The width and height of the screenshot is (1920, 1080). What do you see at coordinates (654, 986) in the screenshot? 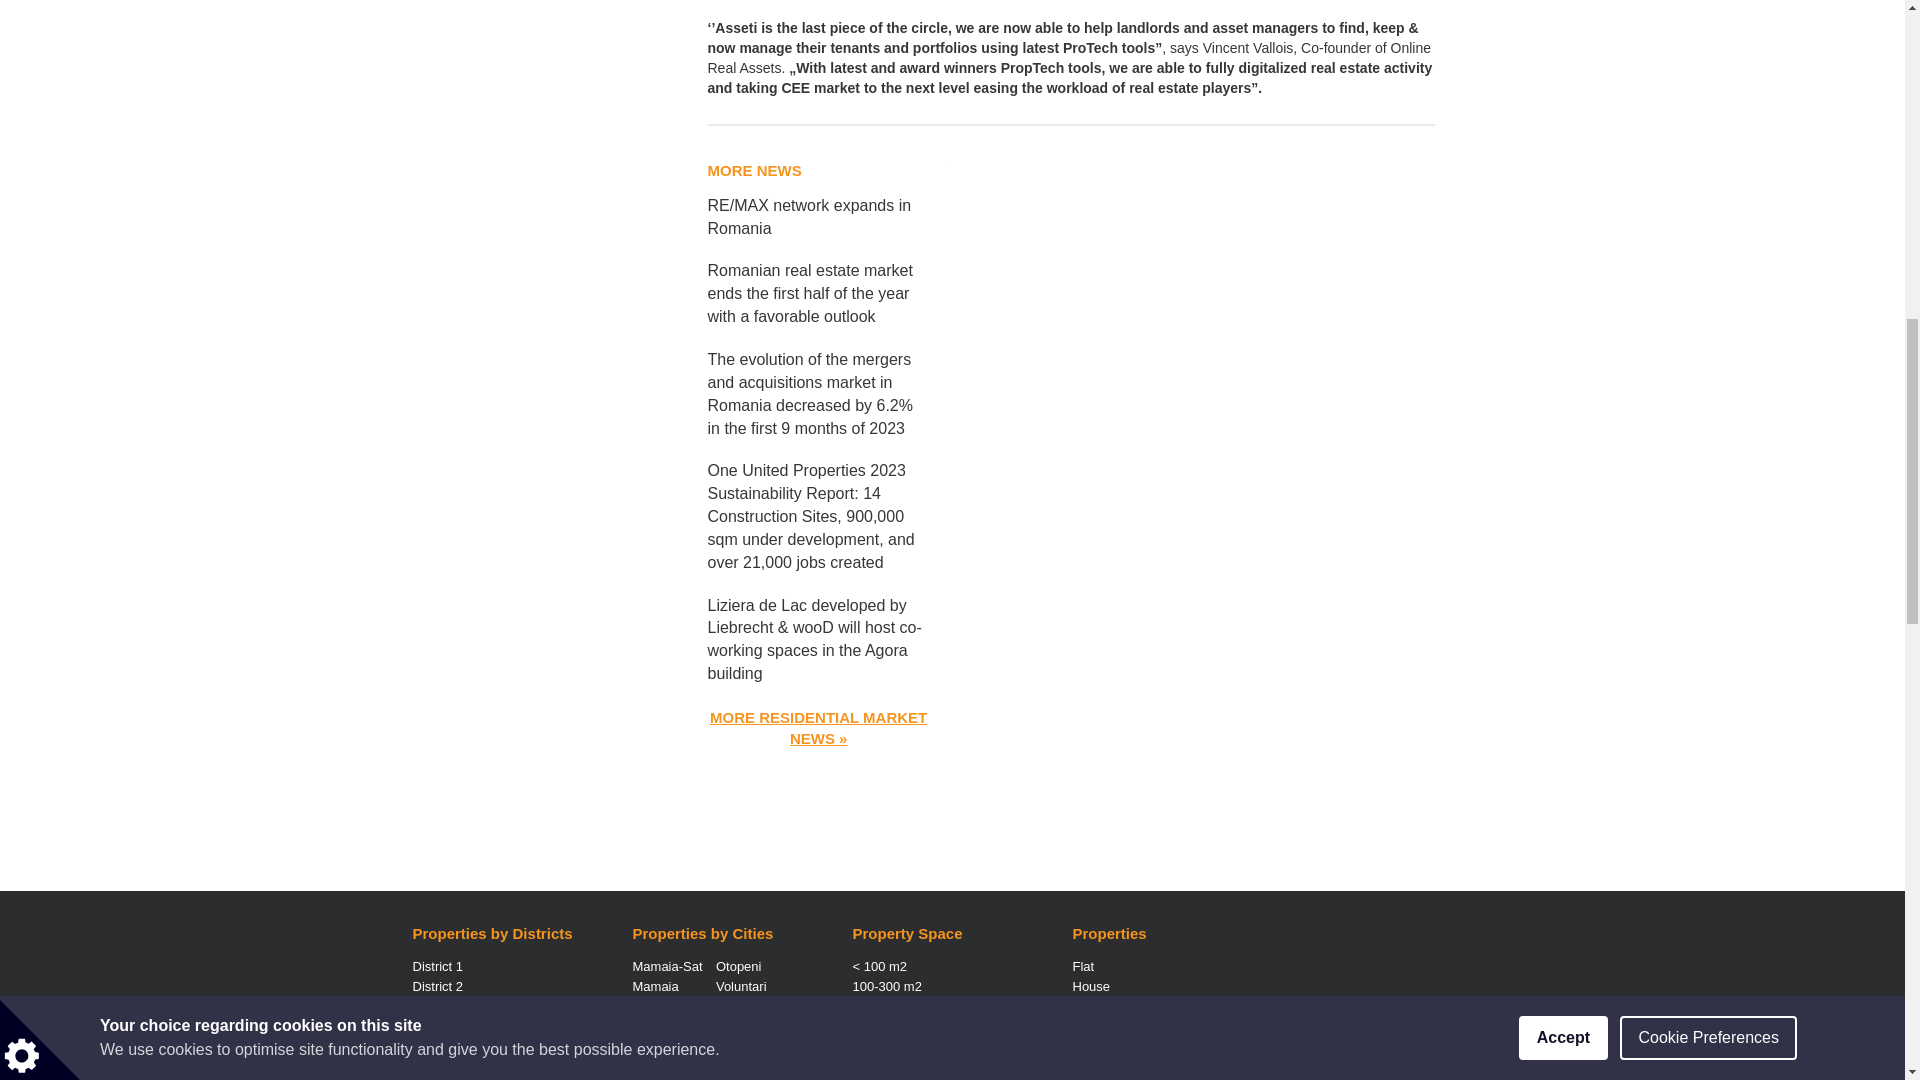
I see `Mamaia` at bounding box center [654, 986].